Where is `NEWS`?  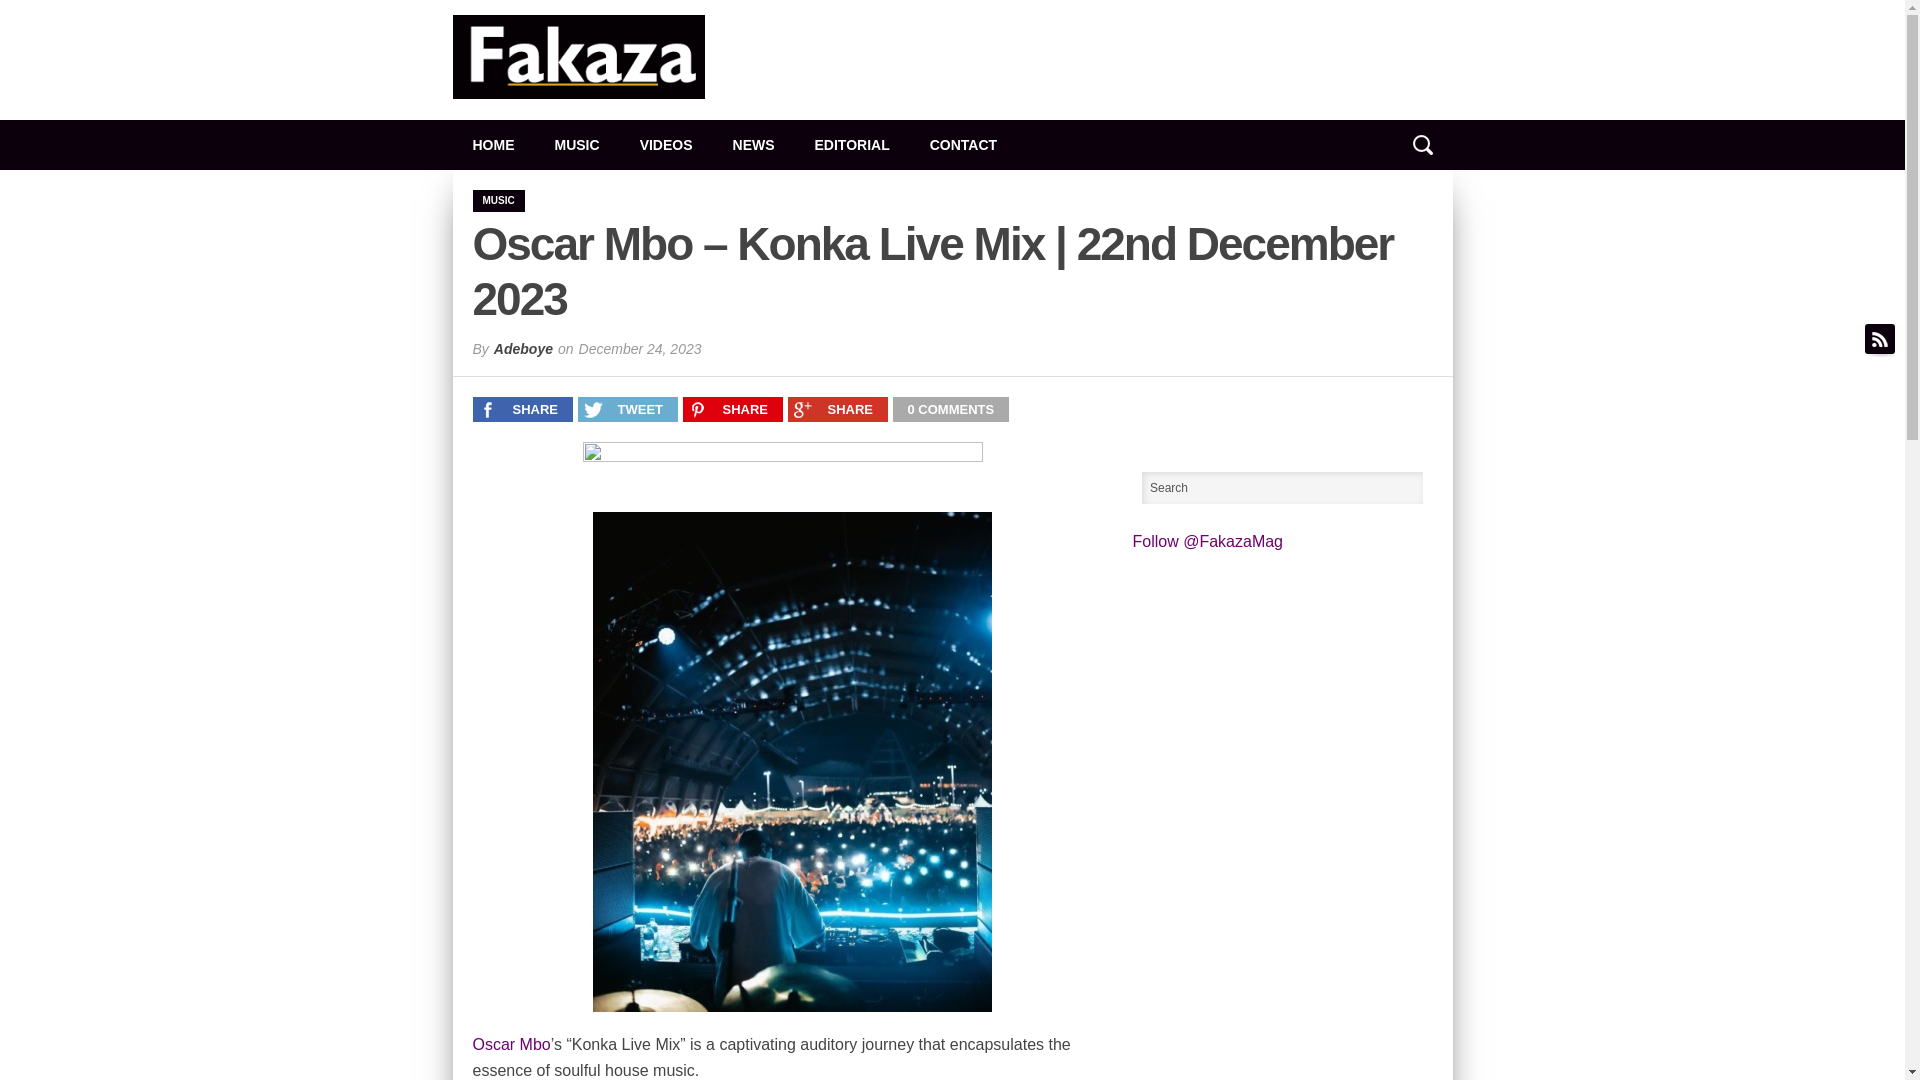
NEWS is located at coordinates (753, 144).